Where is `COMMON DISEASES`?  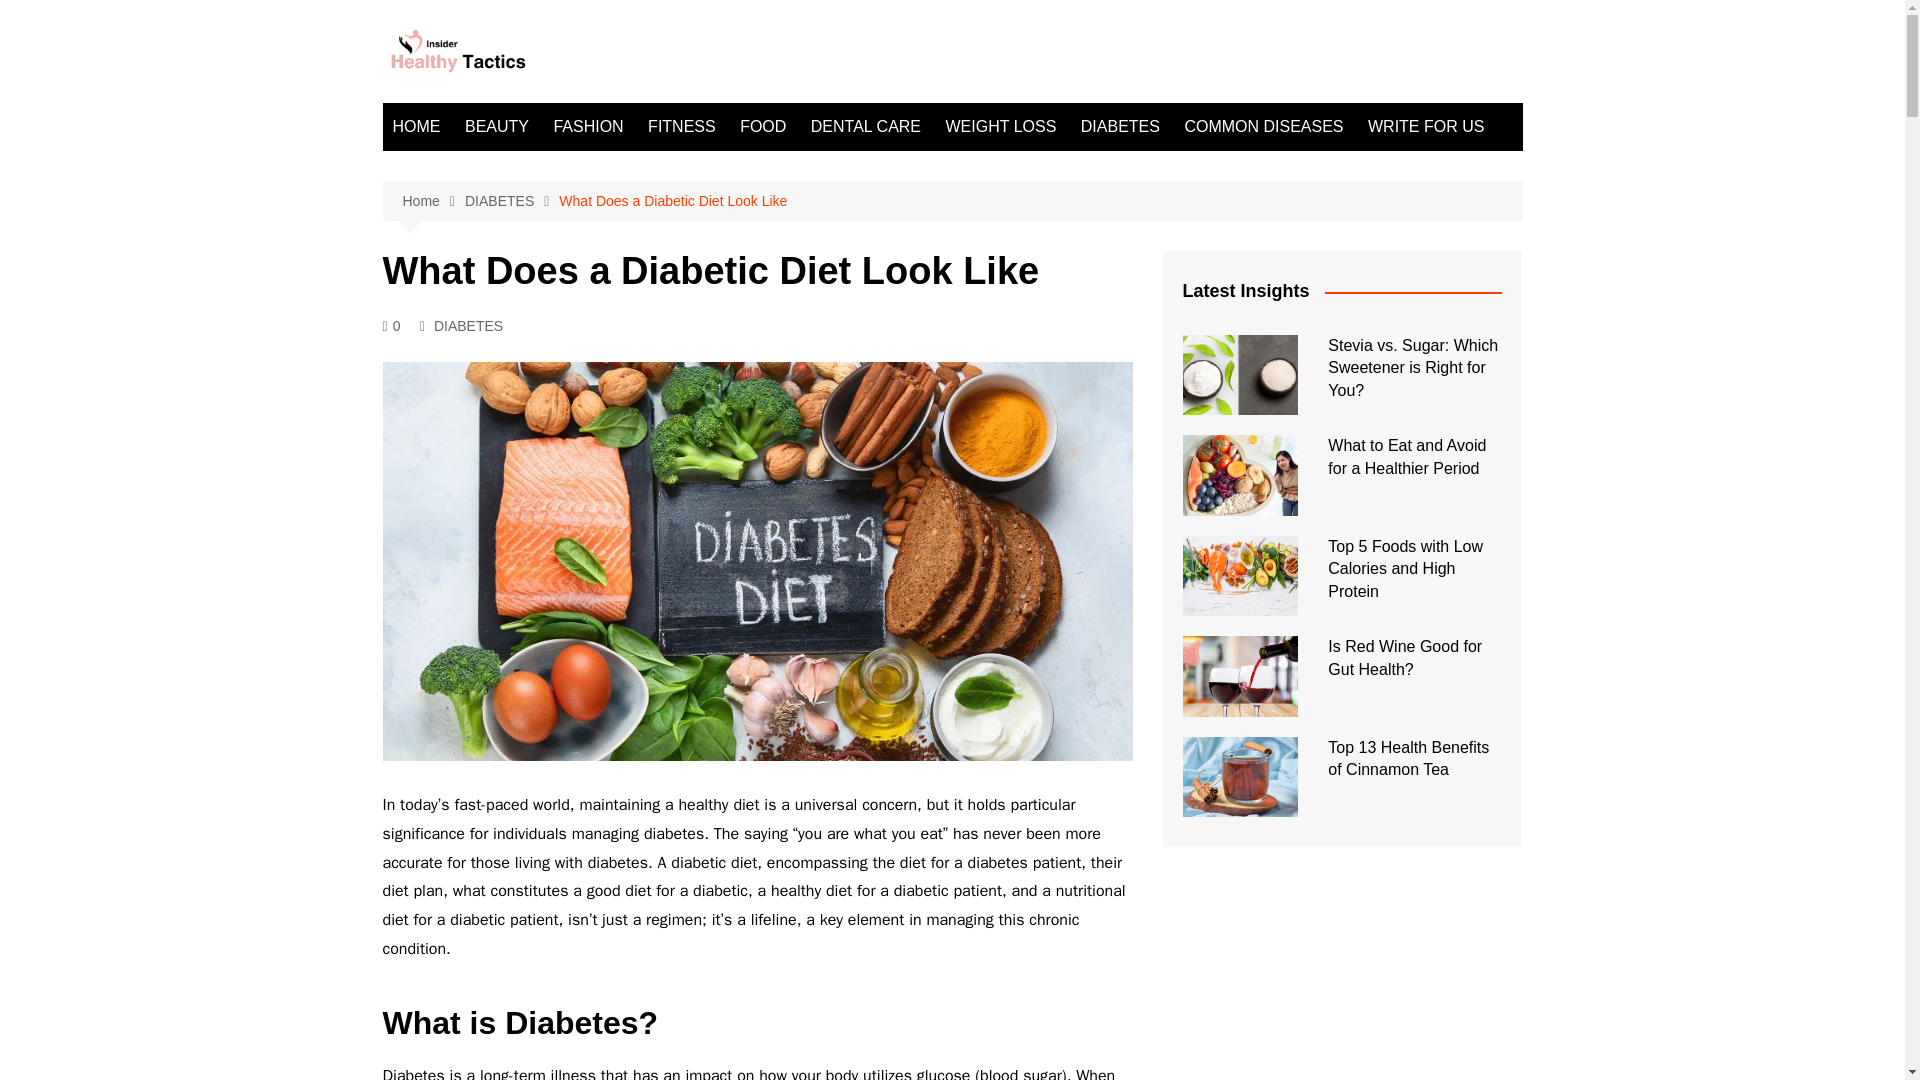
COMMON DISEASES is located at coordinates (1263, 126).